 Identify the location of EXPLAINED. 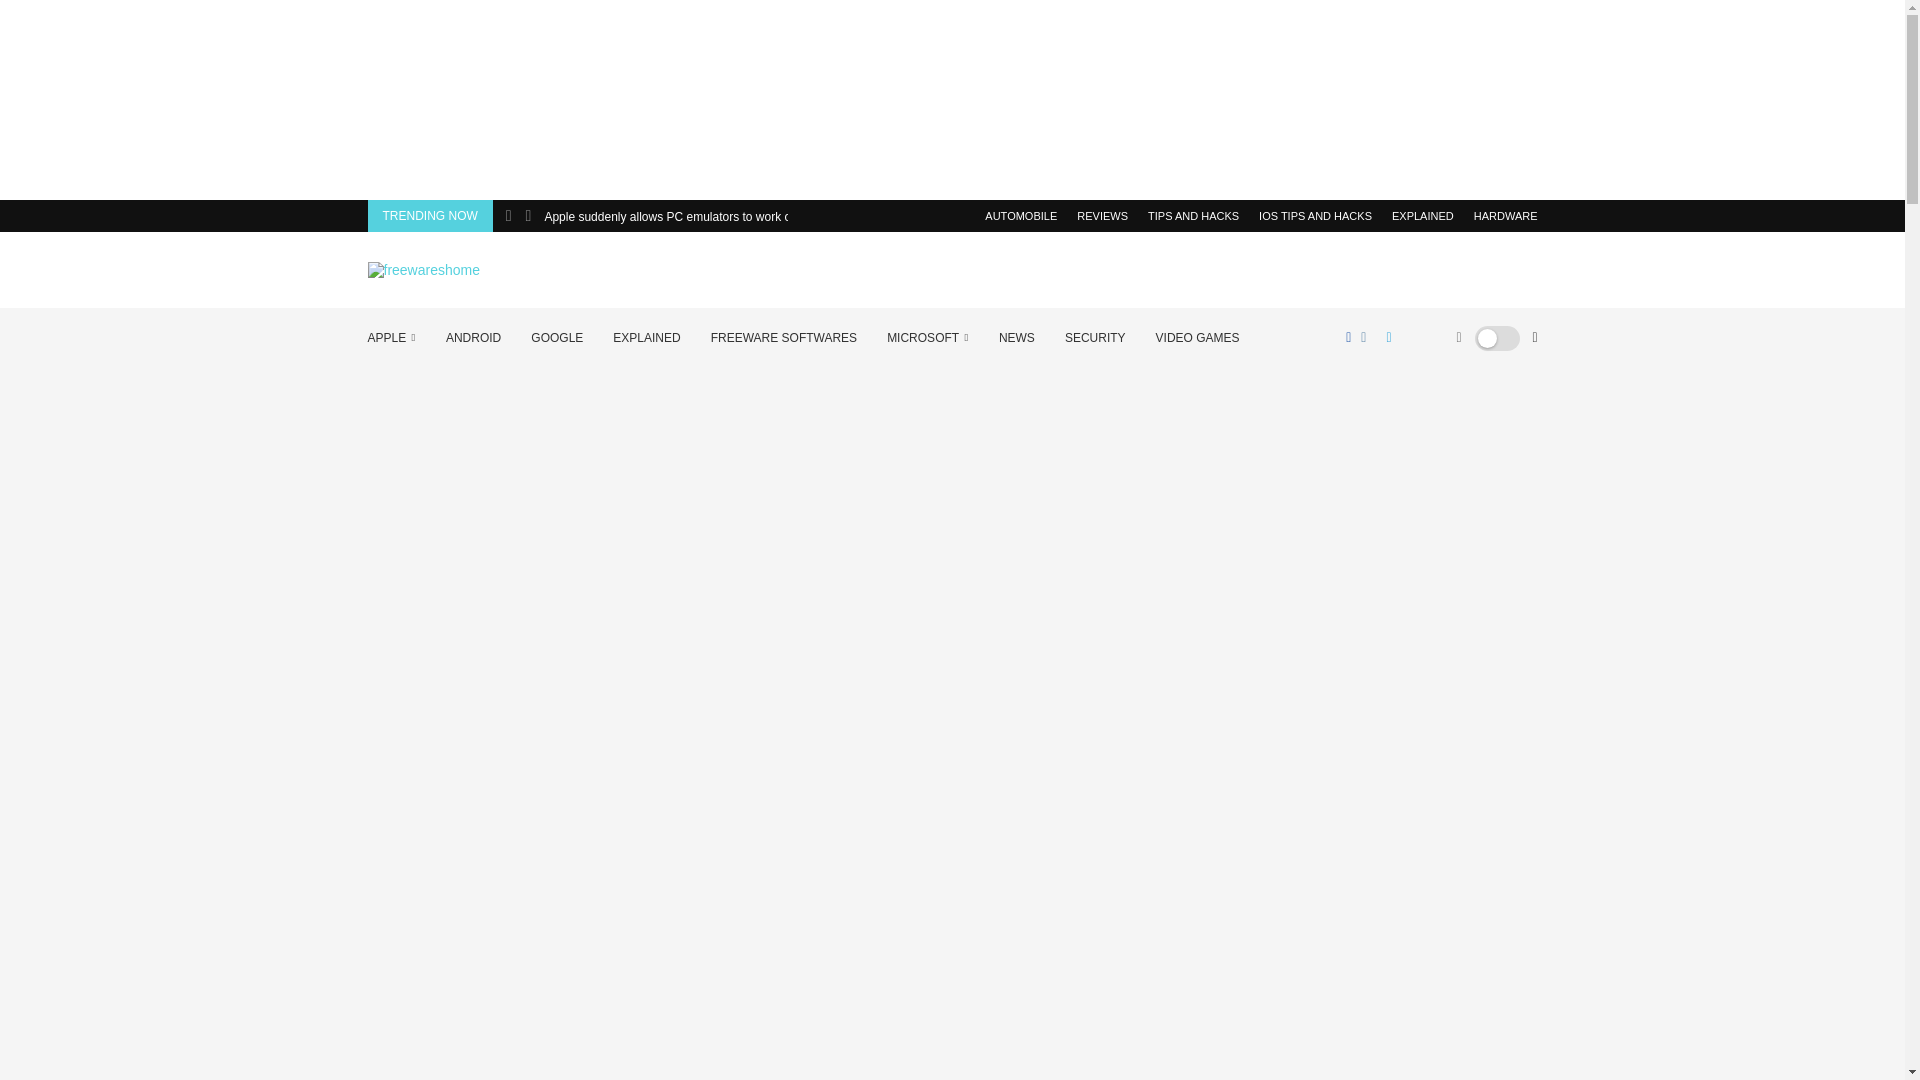
(1422, 216).